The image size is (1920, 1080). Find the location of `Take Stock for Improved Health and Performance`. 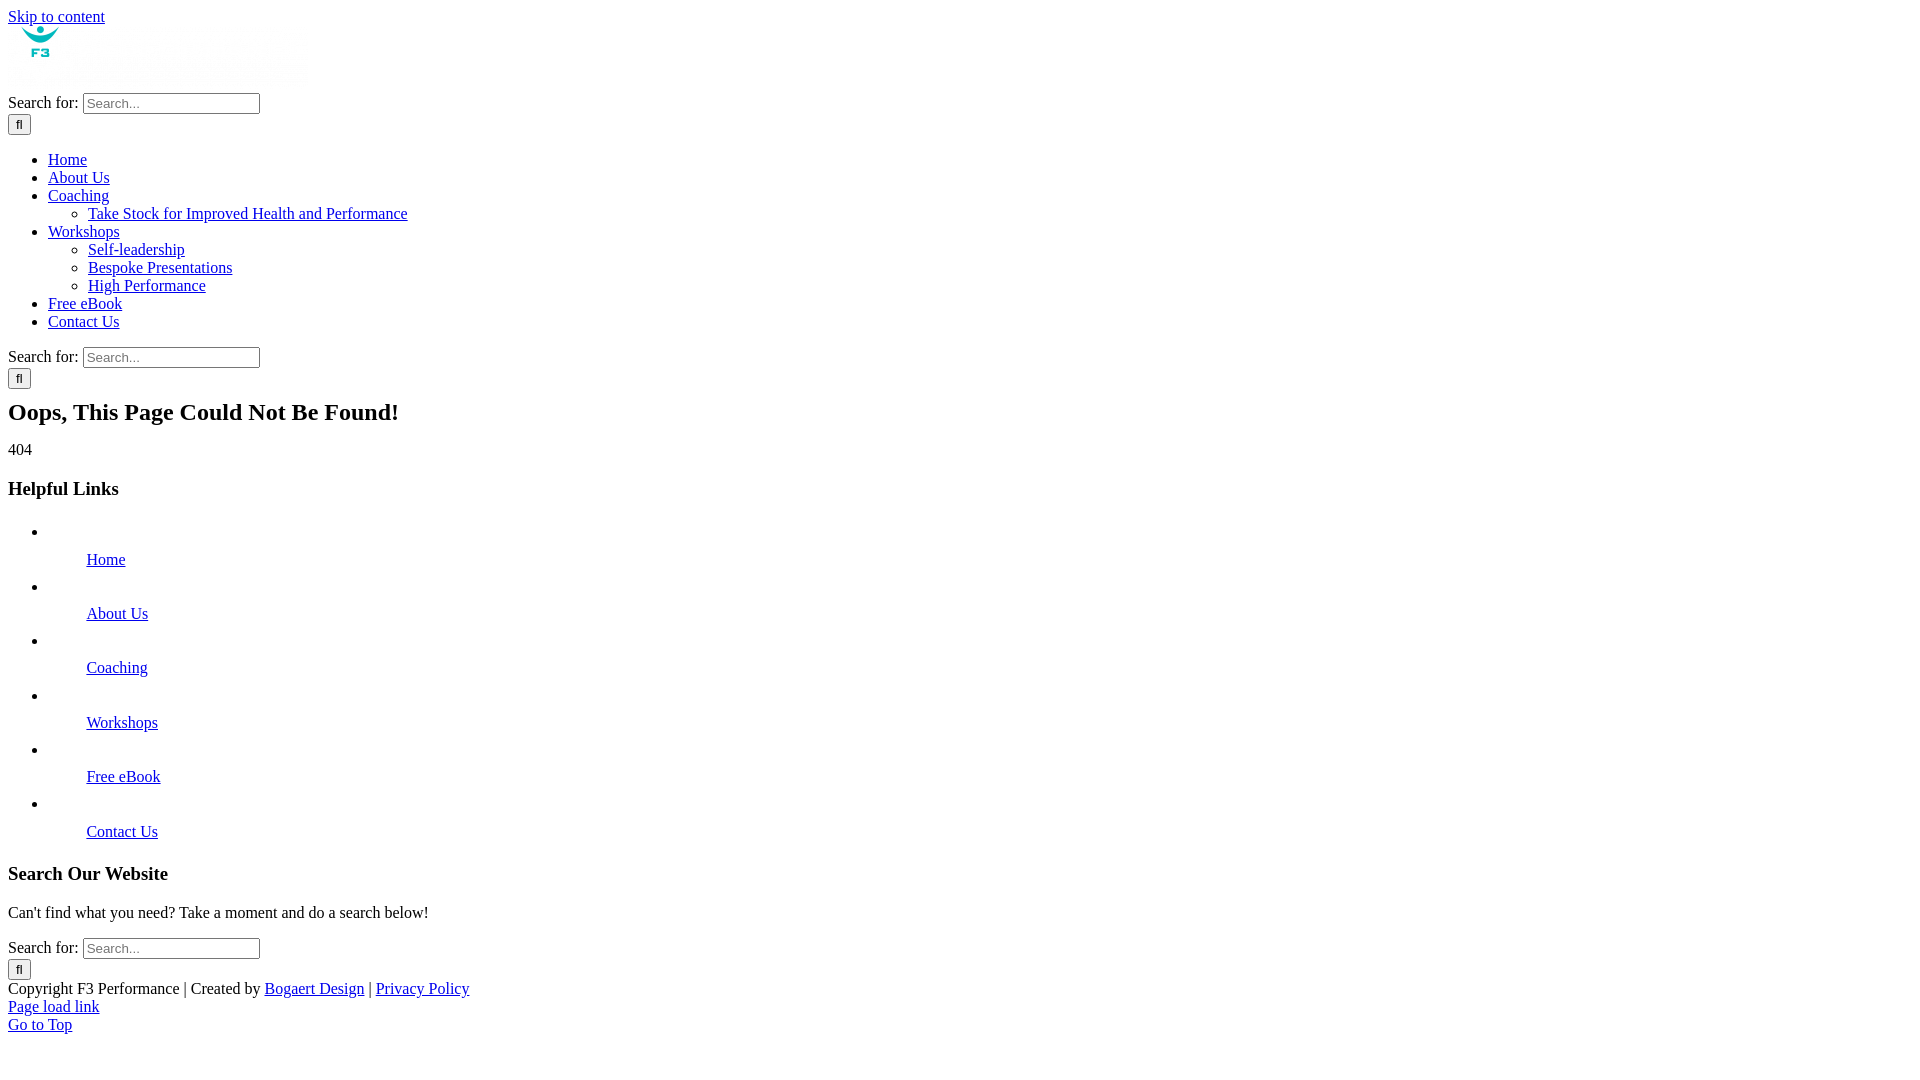

Take Stock for Improved Health and Performance is located at coordinates (248, 214).